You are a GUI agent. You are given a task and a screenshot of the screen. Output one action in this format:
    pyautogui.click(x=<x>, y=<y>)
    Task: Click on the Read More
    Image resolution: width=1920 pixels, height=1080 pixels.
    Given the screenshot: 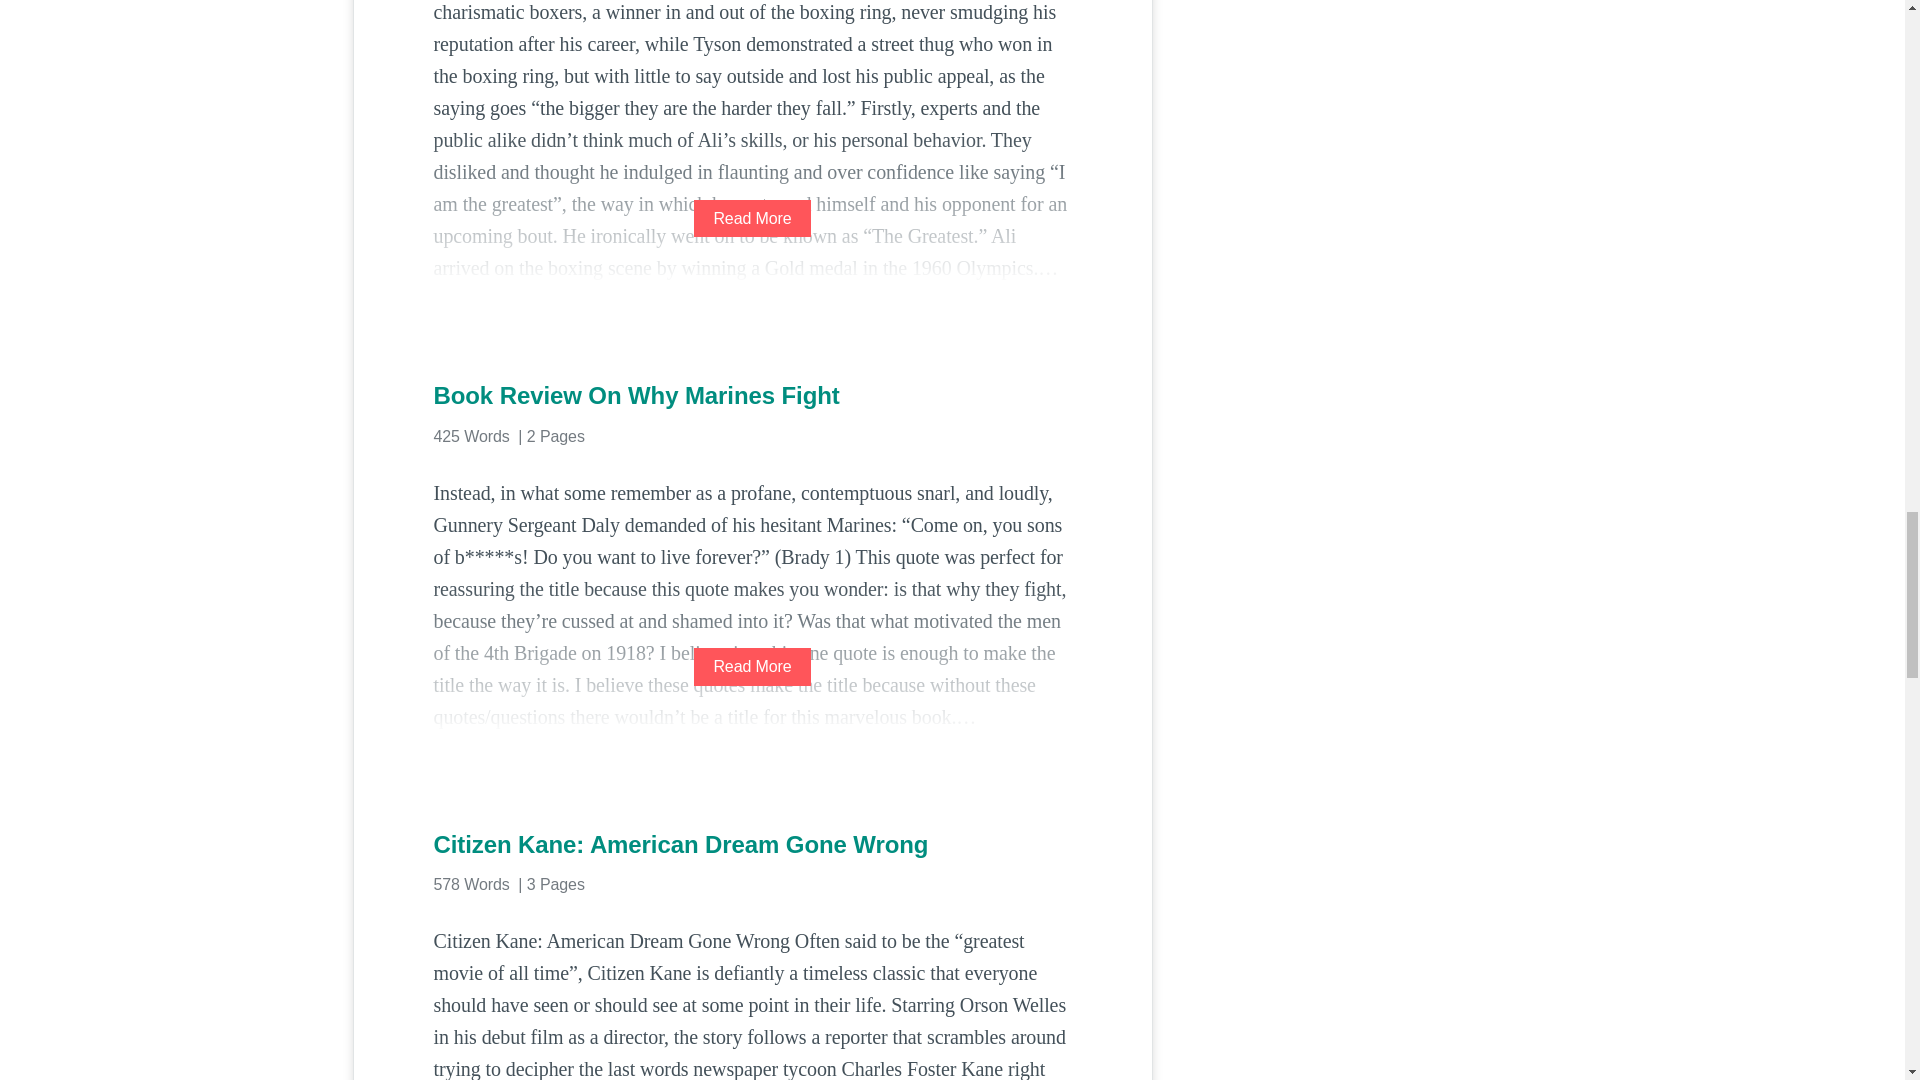 What is the action you would take?
    pyautogui.click(x=752, y=218)
    